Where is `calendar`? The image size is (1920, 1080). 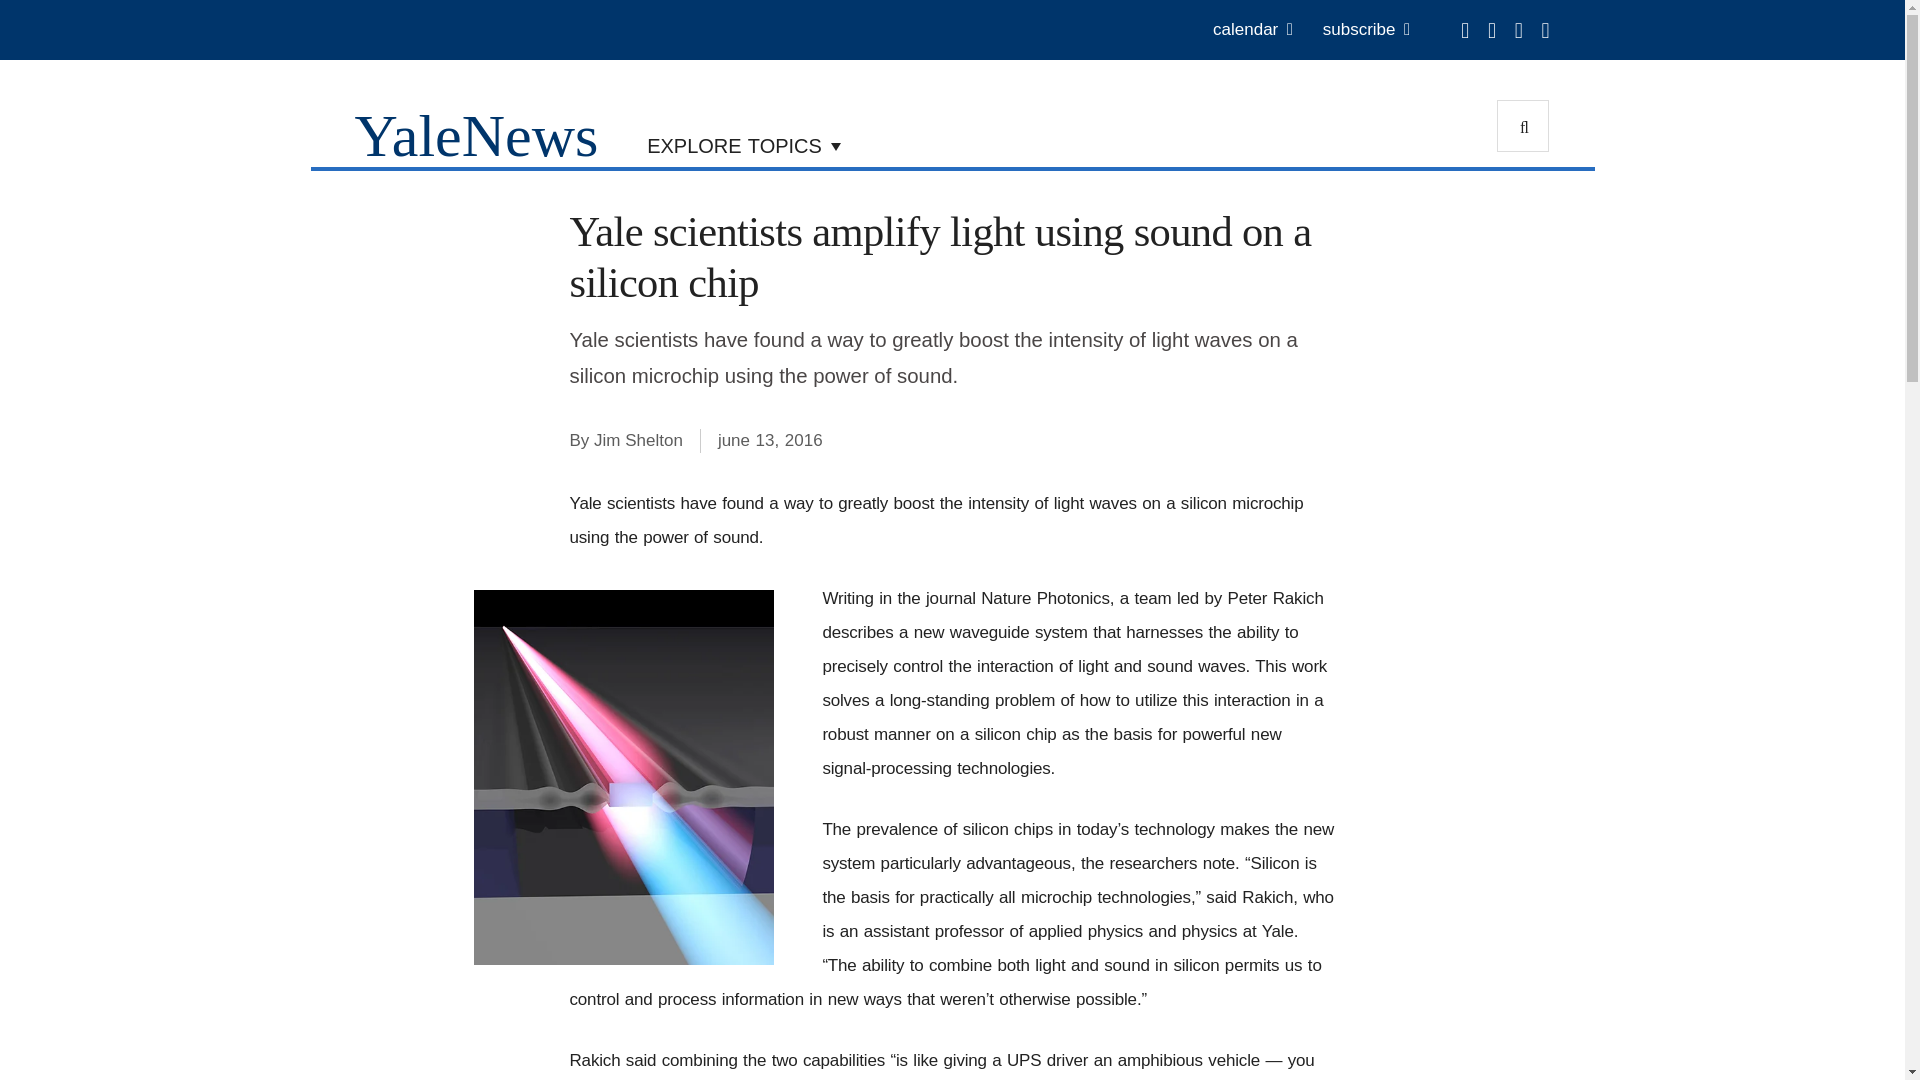 calendar is located at coordinates (1252, 30).